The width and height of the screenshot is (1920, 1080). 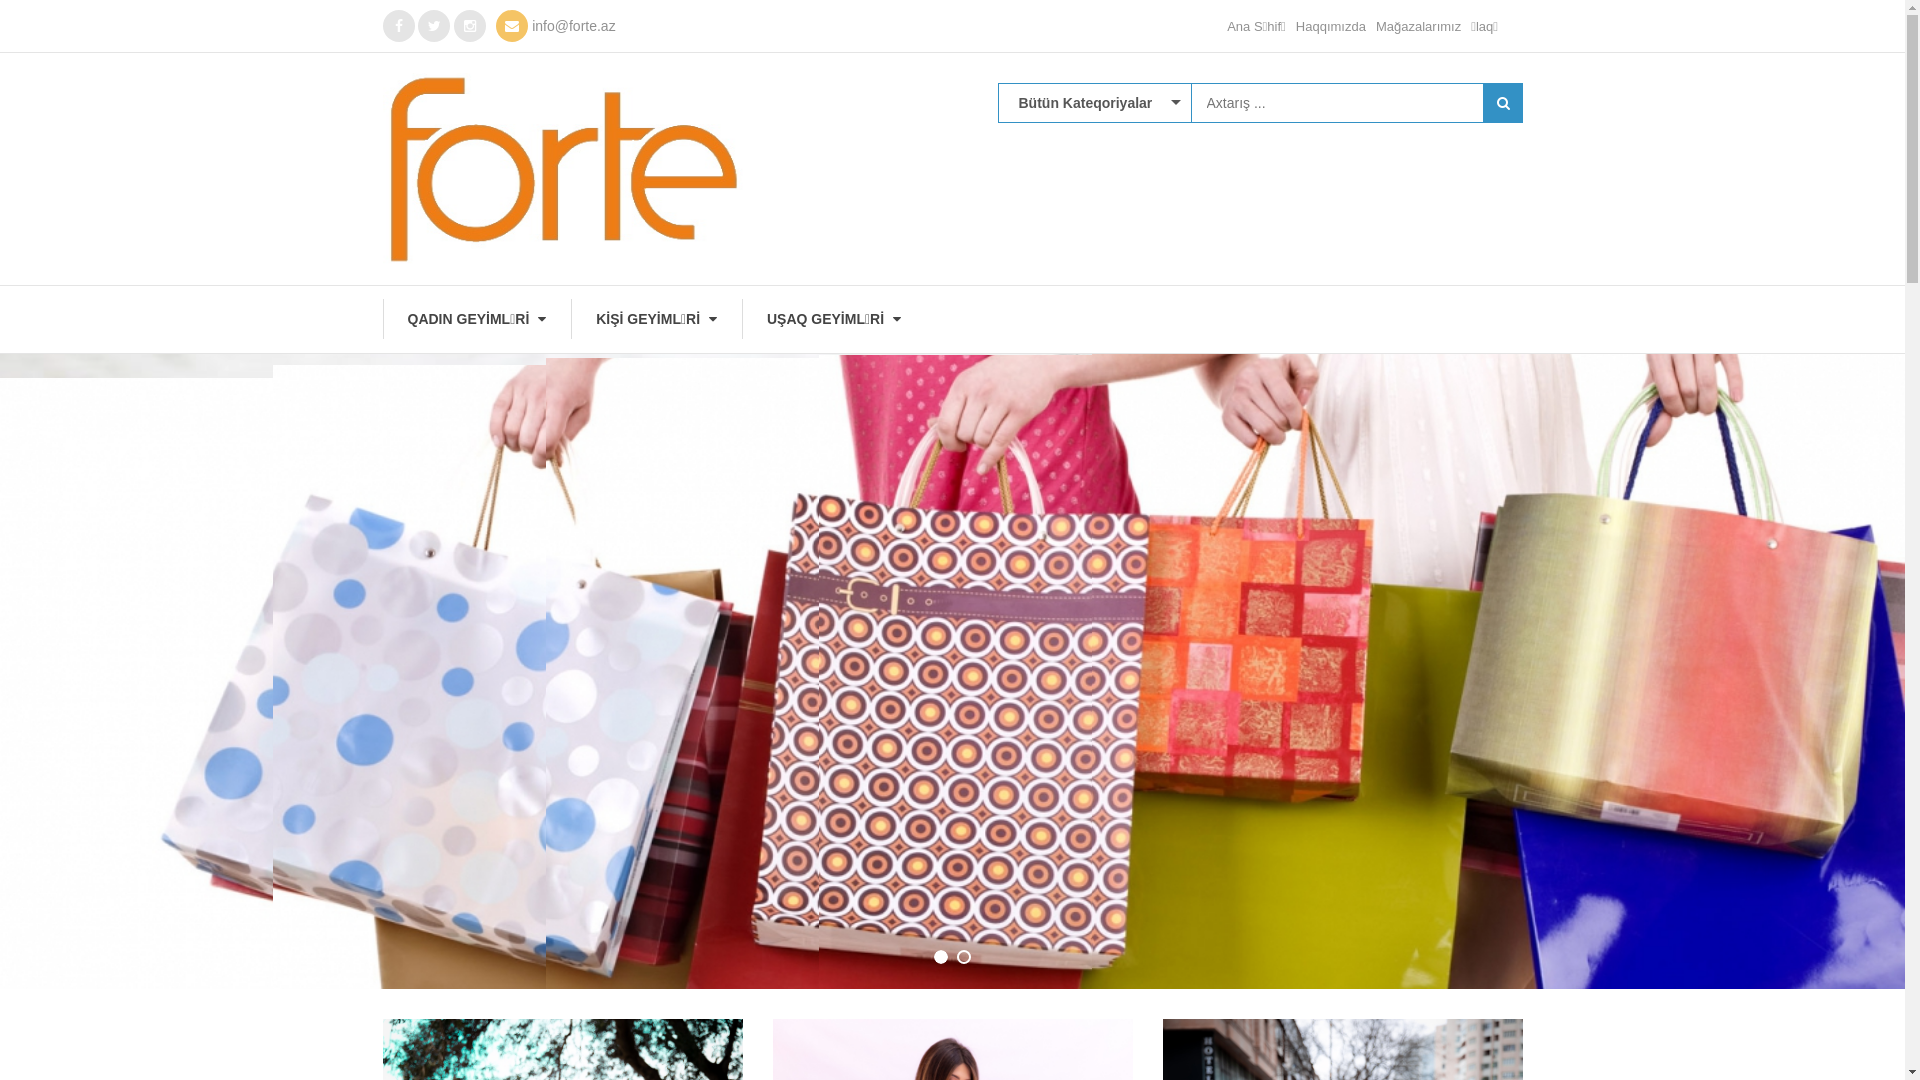 What do you see at coordinates (1098, 431) in the screenshot?
I see `54` at bounding box center [1098, 431].